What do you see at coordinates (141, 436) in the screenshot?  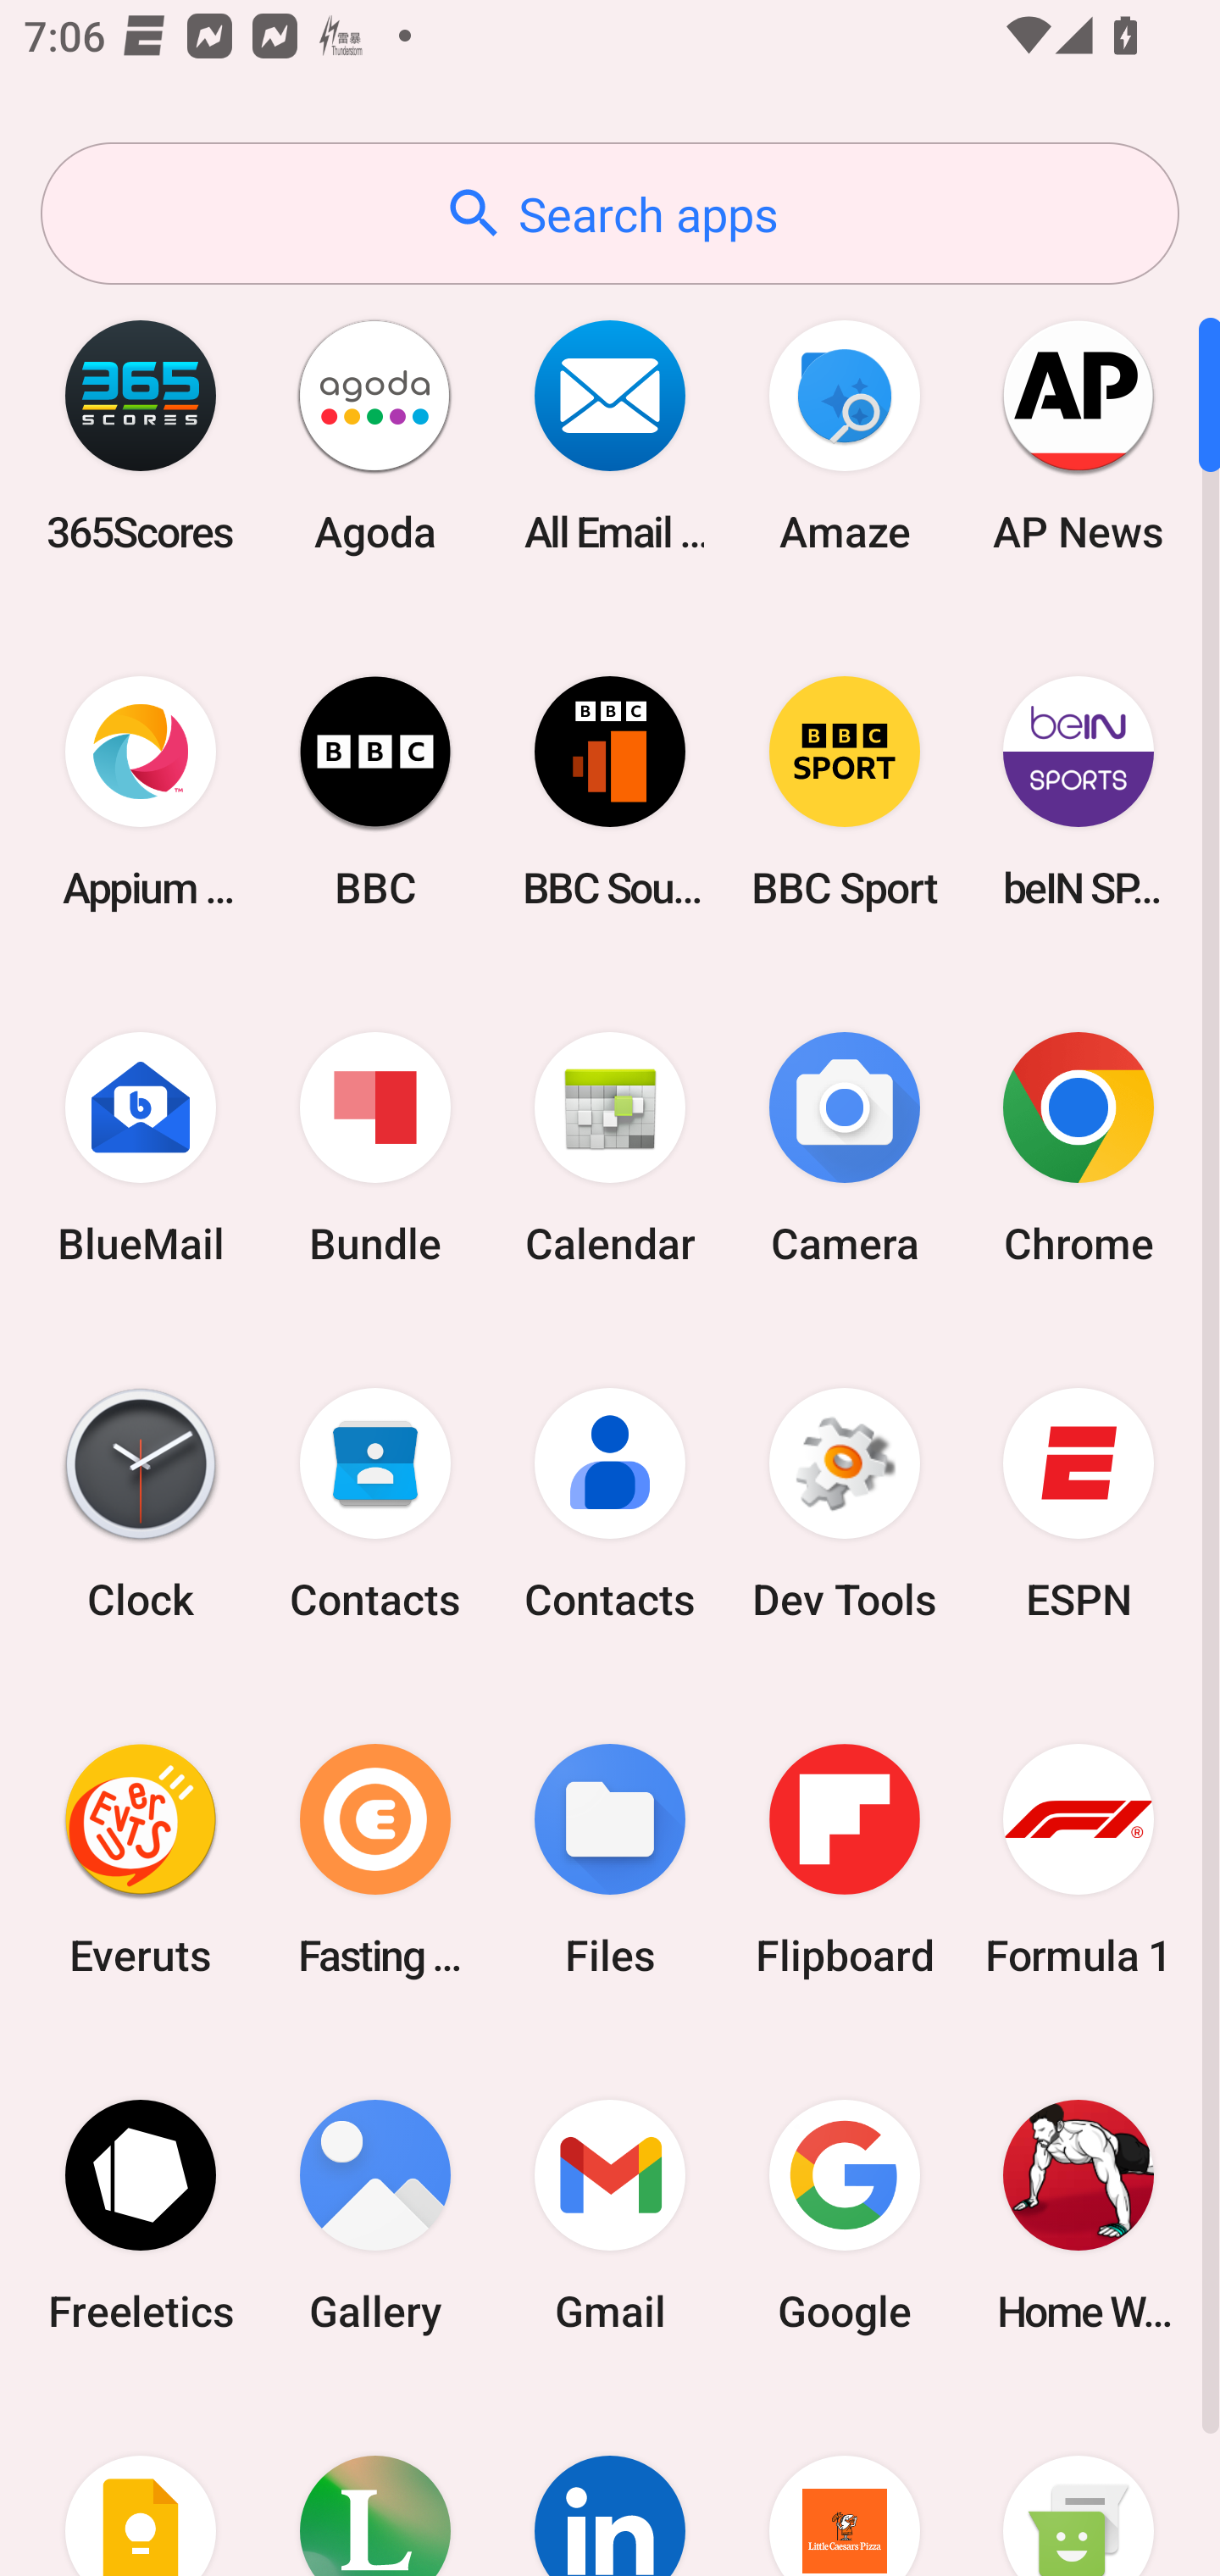 I see `365Scores` at bounding box center [141, 436].